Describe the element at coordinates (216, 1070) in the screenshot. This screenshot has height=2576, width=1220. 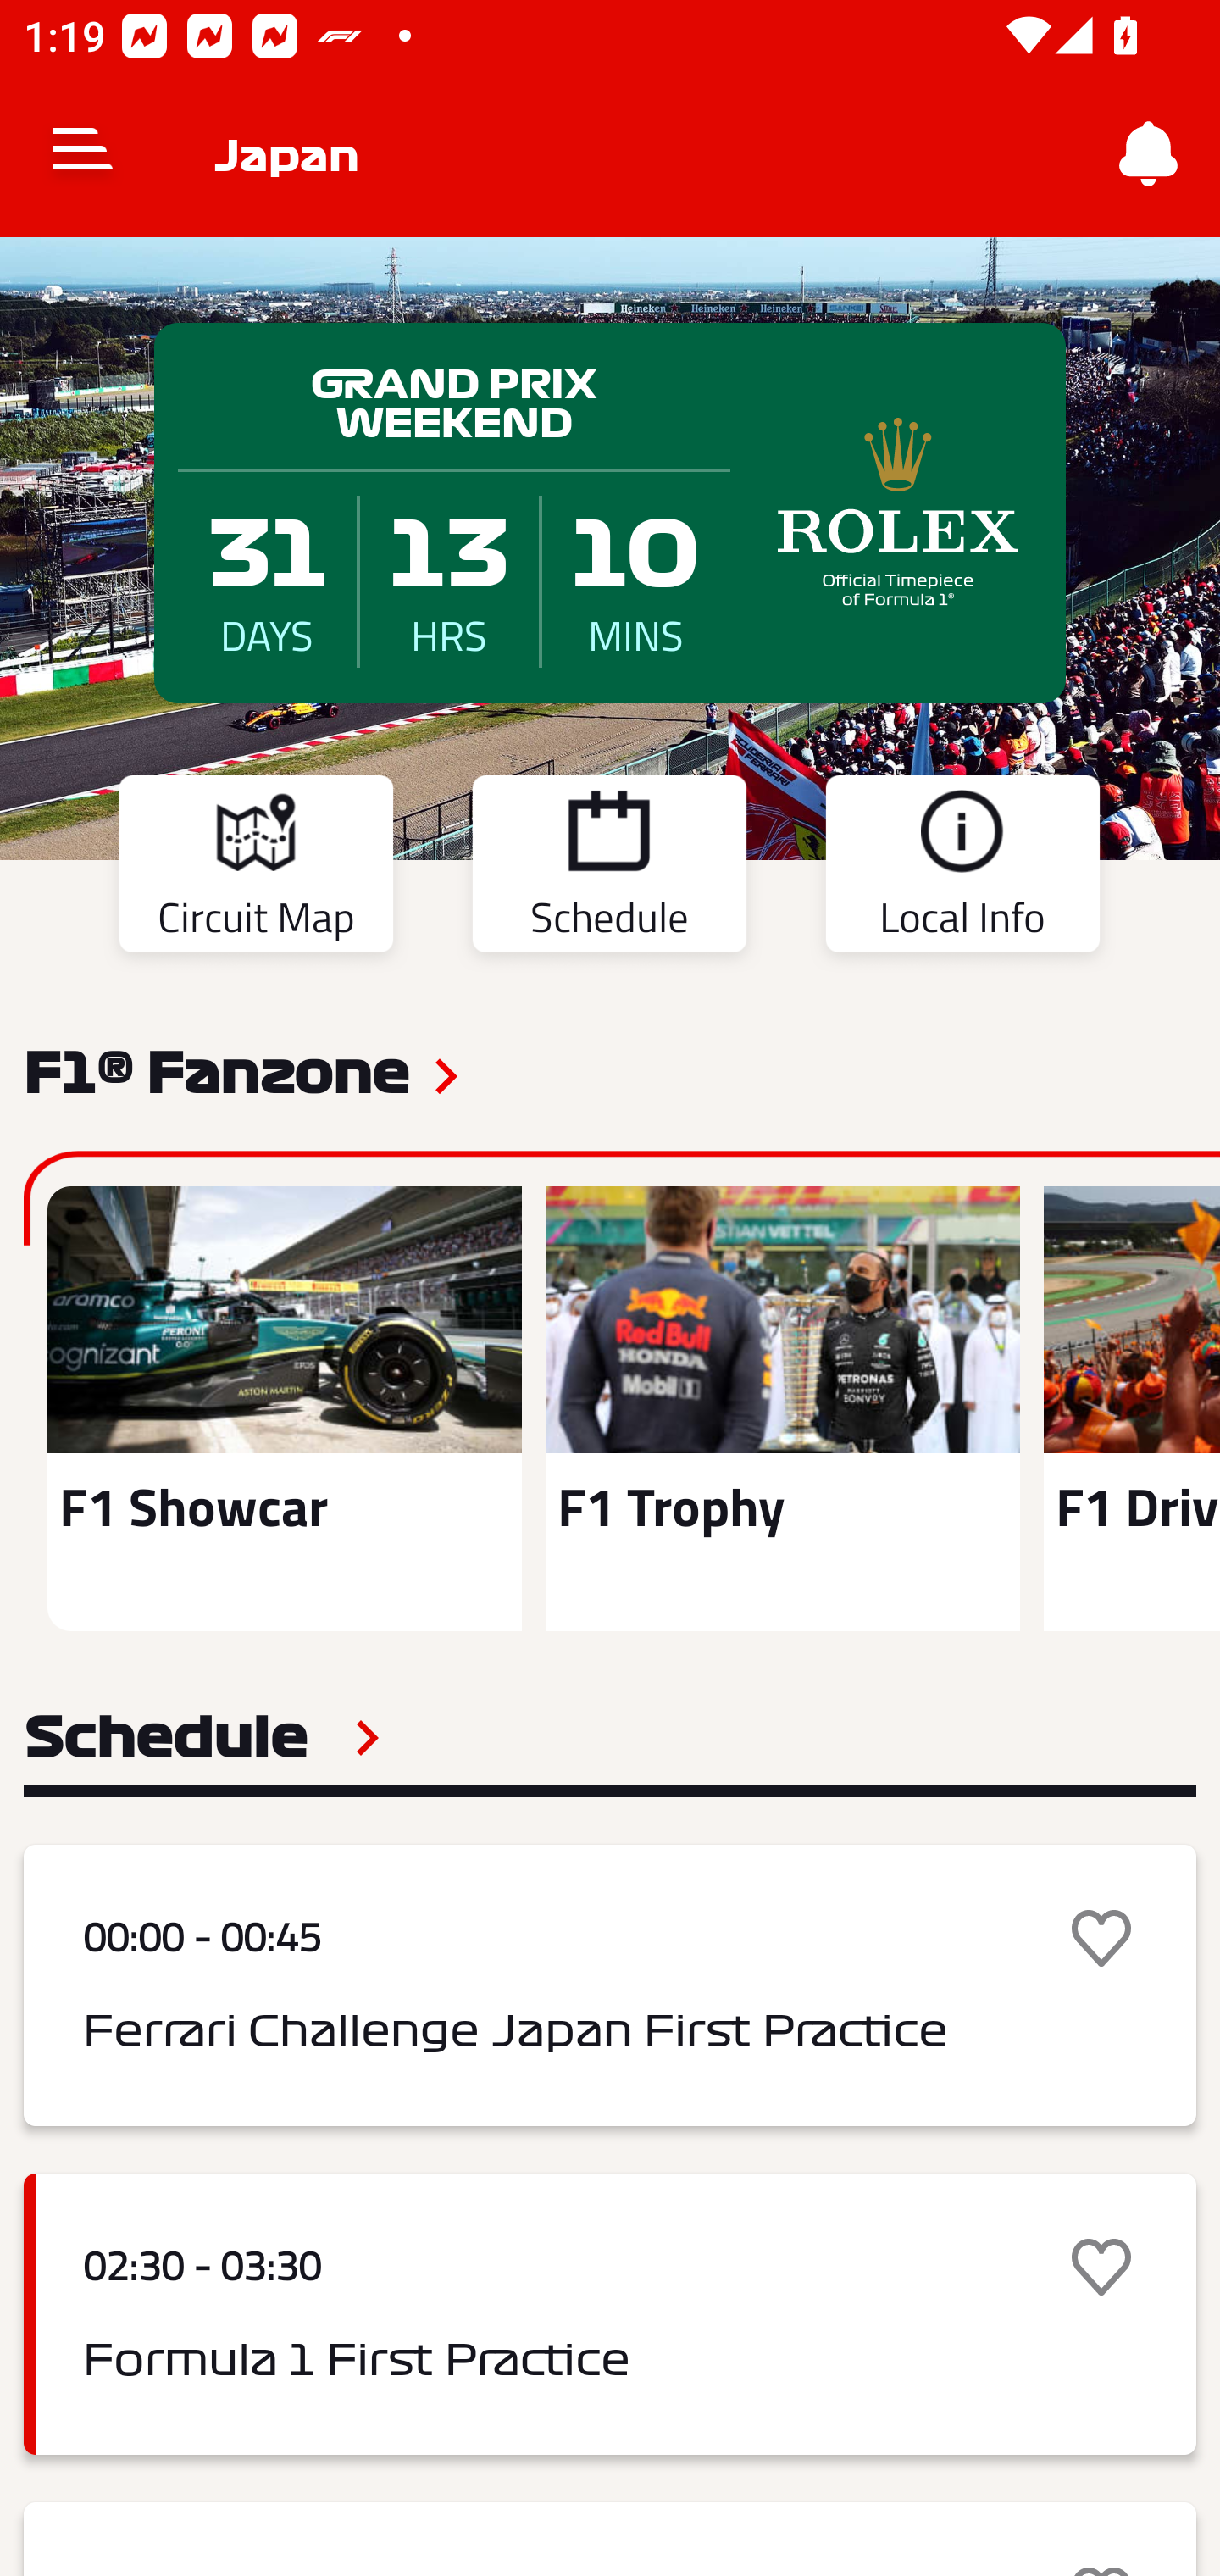
I see `F1® Fanzone` at that location.